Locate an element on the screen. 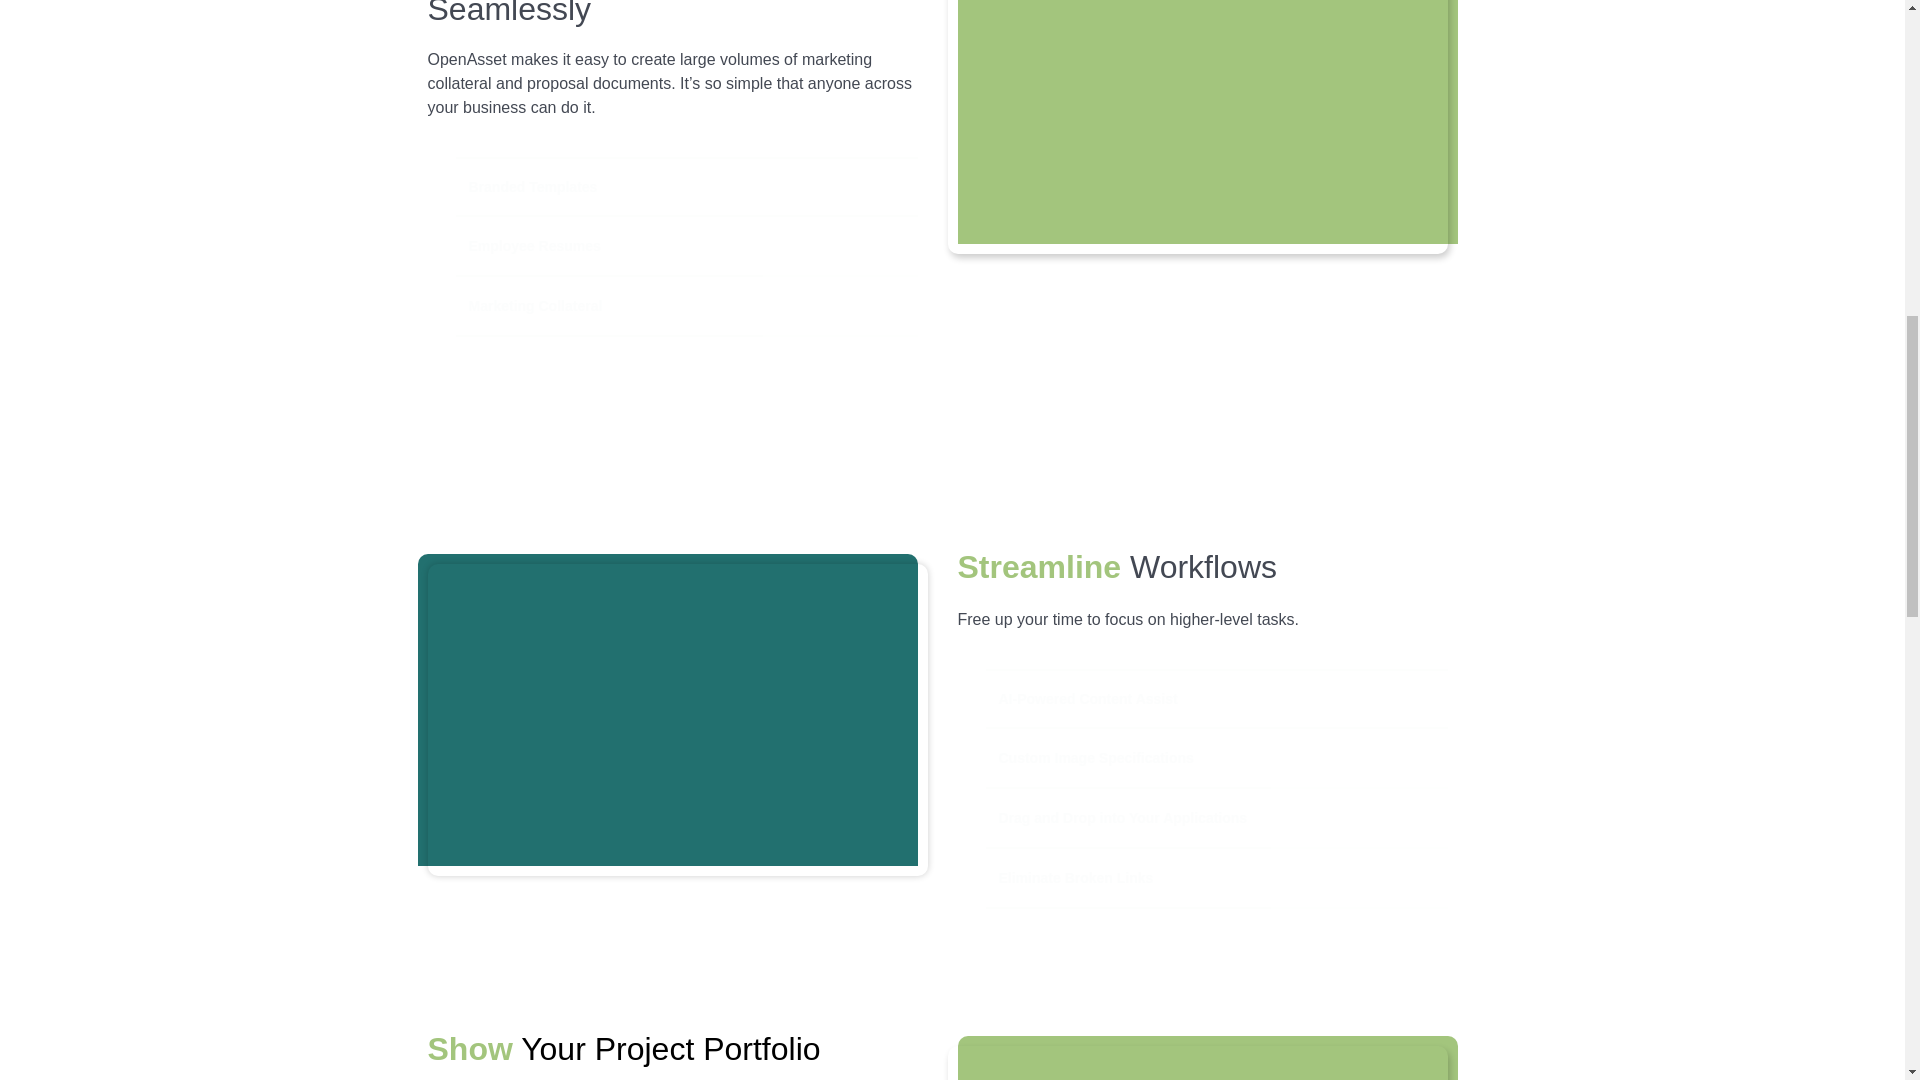 This screenshot has height=1080, width=1920. Branded Templates is located at coordinates (686, 186).